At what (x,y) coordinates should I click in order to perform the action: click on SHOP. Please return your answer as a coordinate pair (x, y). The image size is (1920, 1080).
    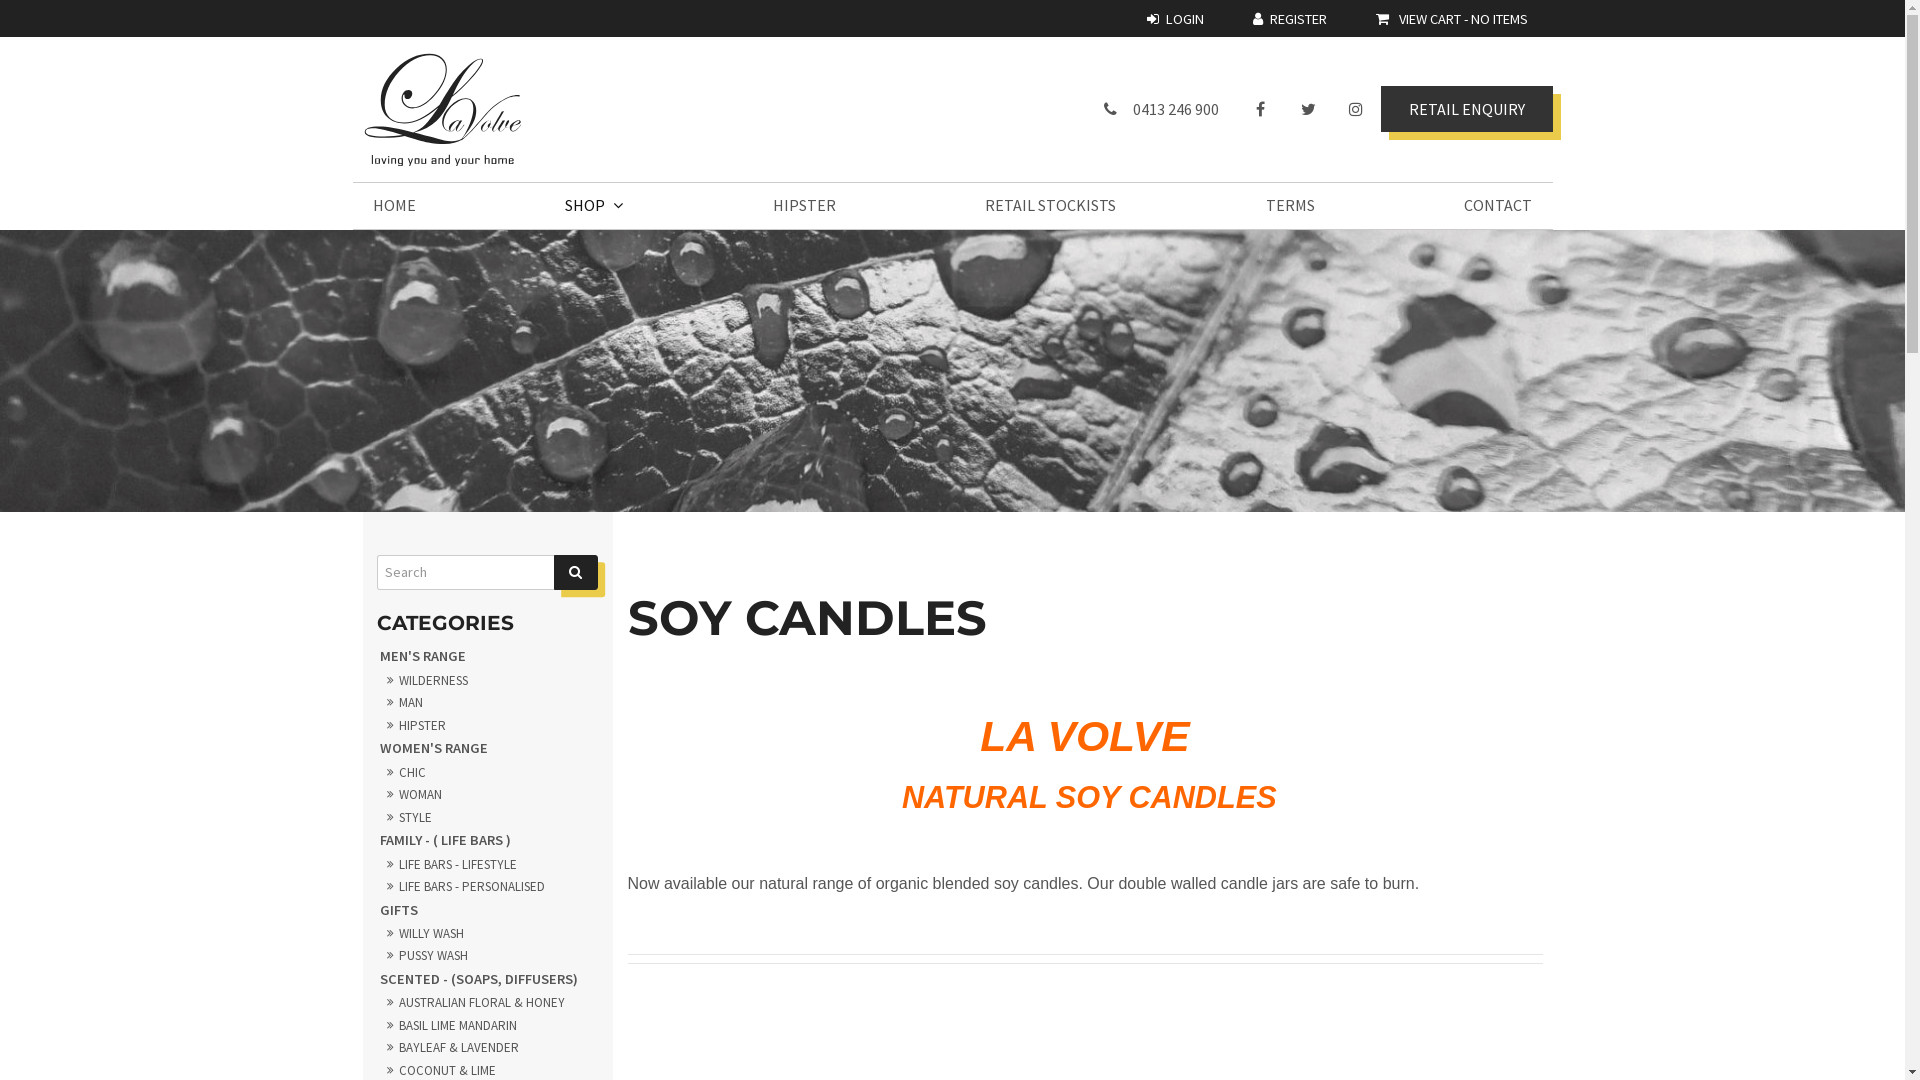
    Looking at the image, I should click on (594, 206).